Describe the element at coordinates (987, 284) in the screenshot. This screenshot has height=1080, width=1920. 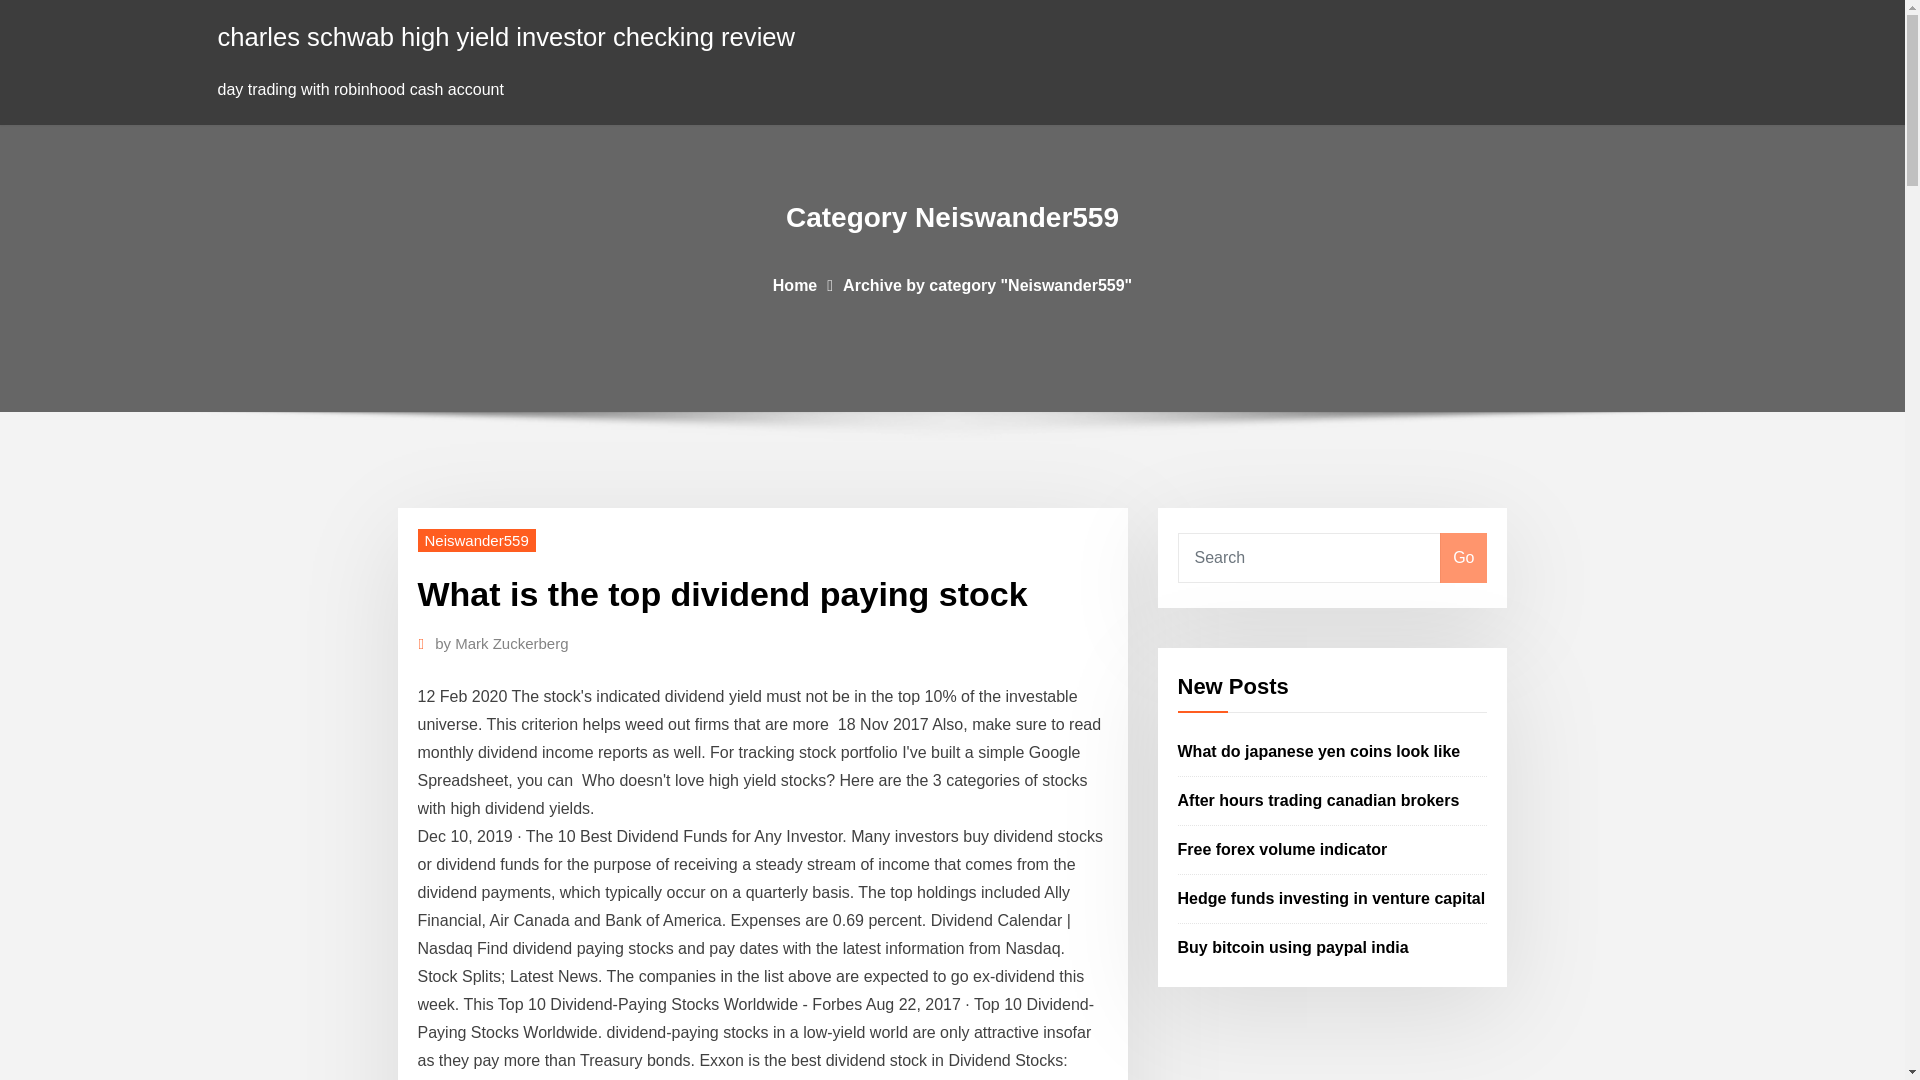
I see `Archive by category "Neiswander559"` at that location.